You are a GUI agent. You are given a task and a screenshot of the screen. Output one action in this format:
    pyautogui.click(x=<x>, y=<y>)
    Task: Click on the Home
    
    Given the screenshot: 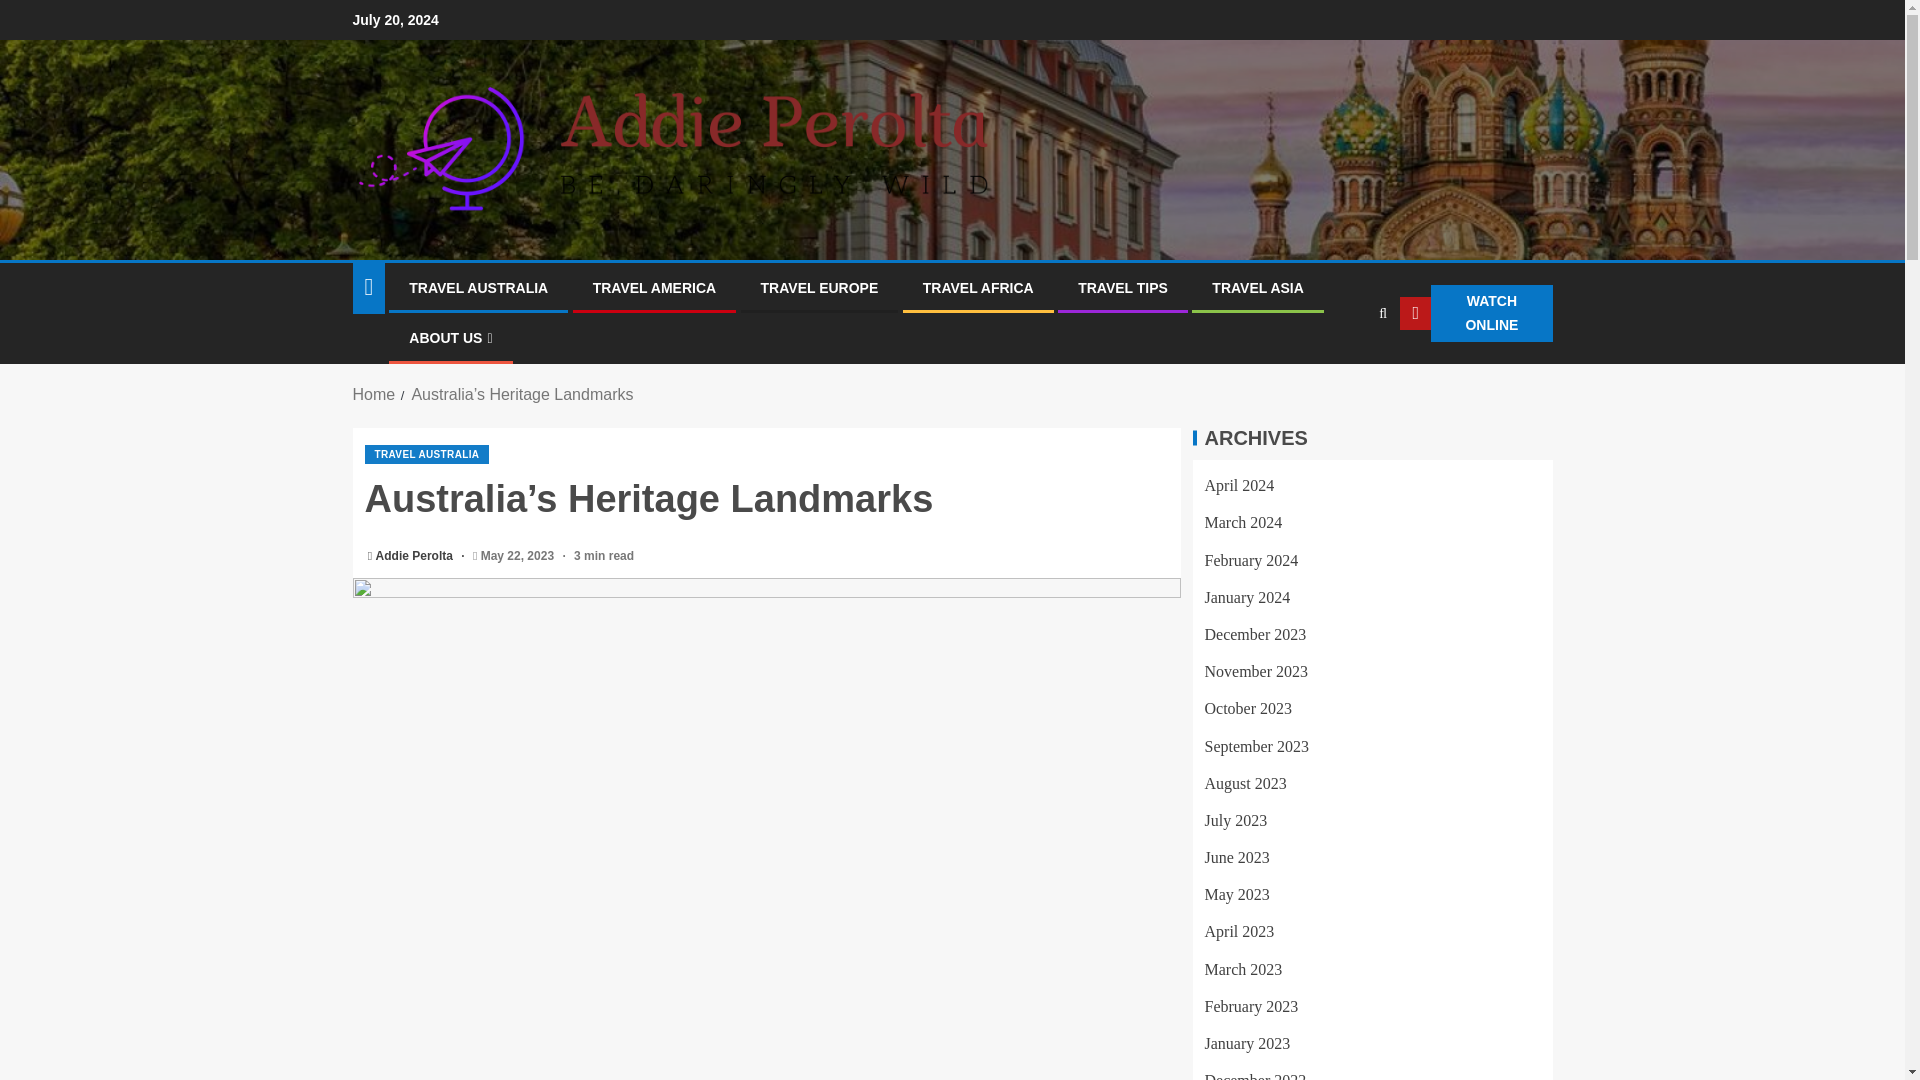 What is the action you would take?
    pyautogui.click(x=373, y=394)
    